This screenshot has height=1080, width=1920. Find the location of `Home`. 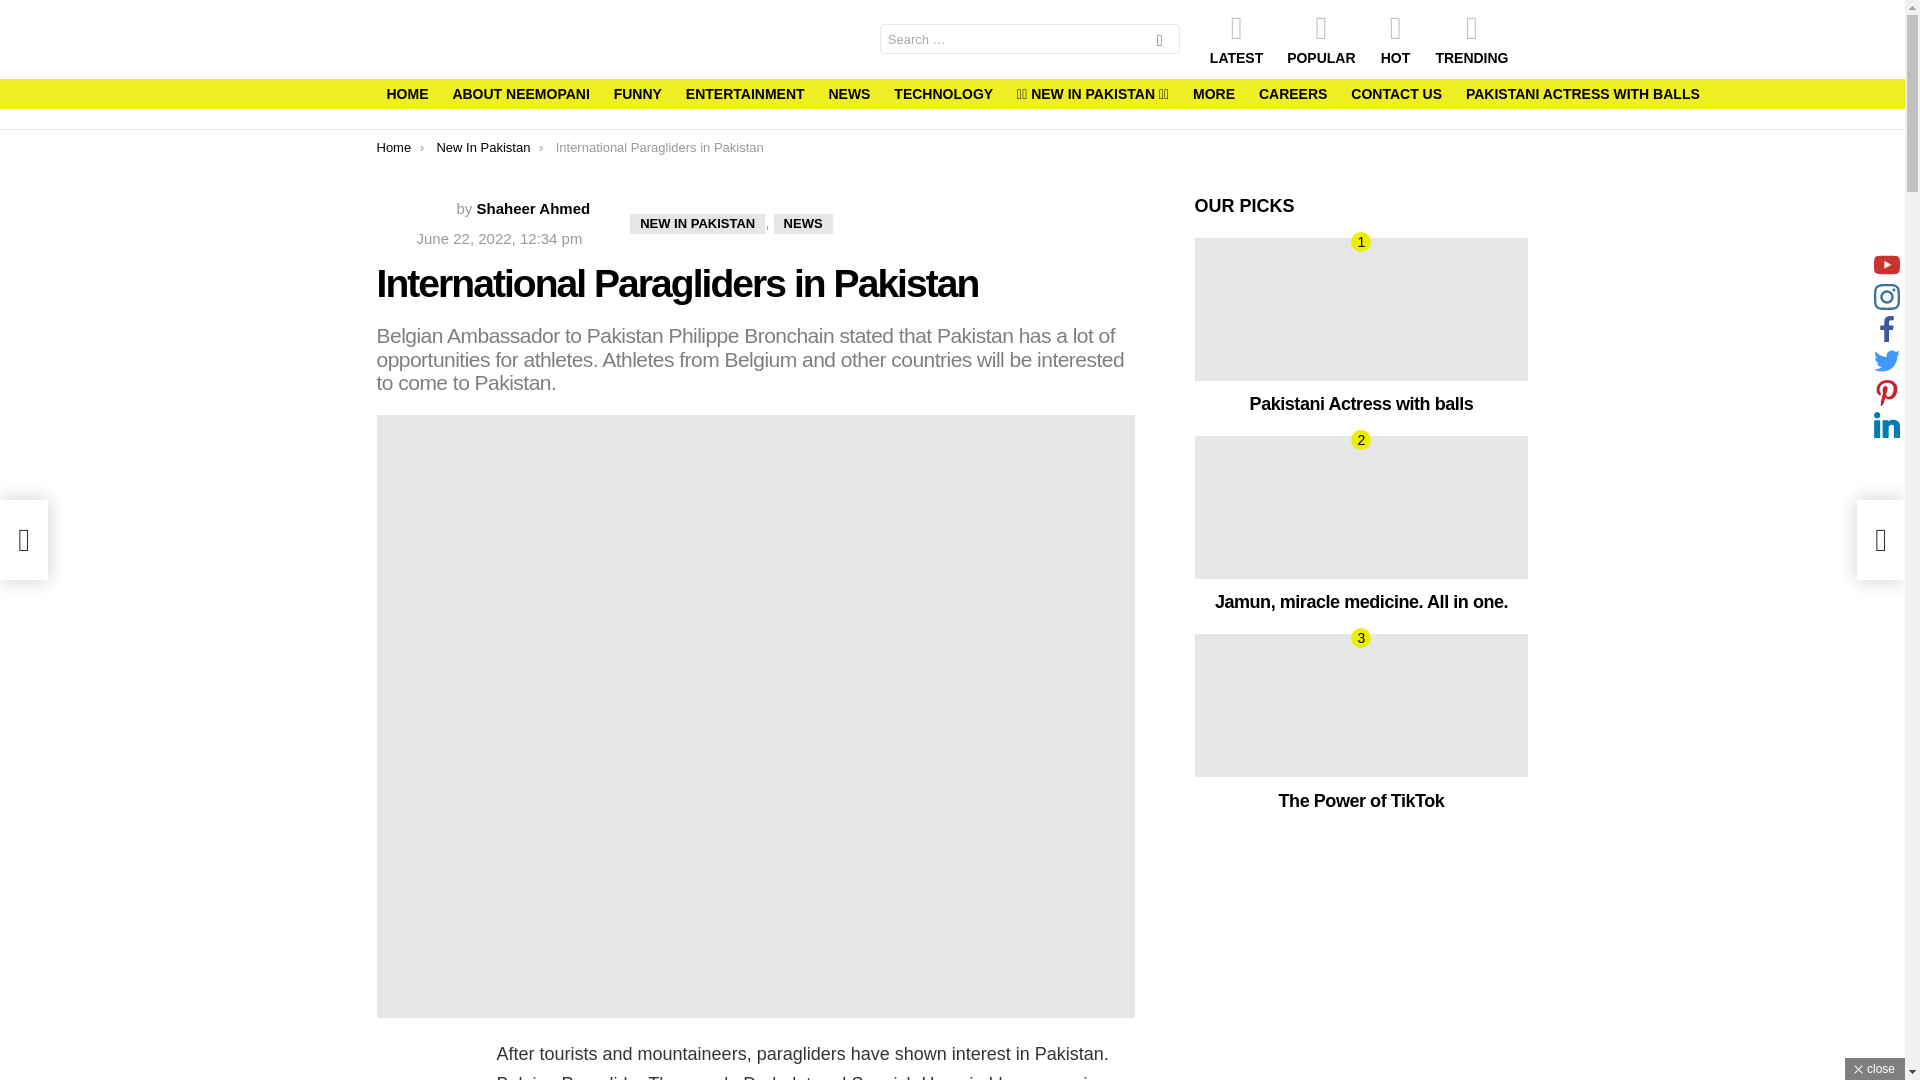

Home is located at coordinates (393, 148).